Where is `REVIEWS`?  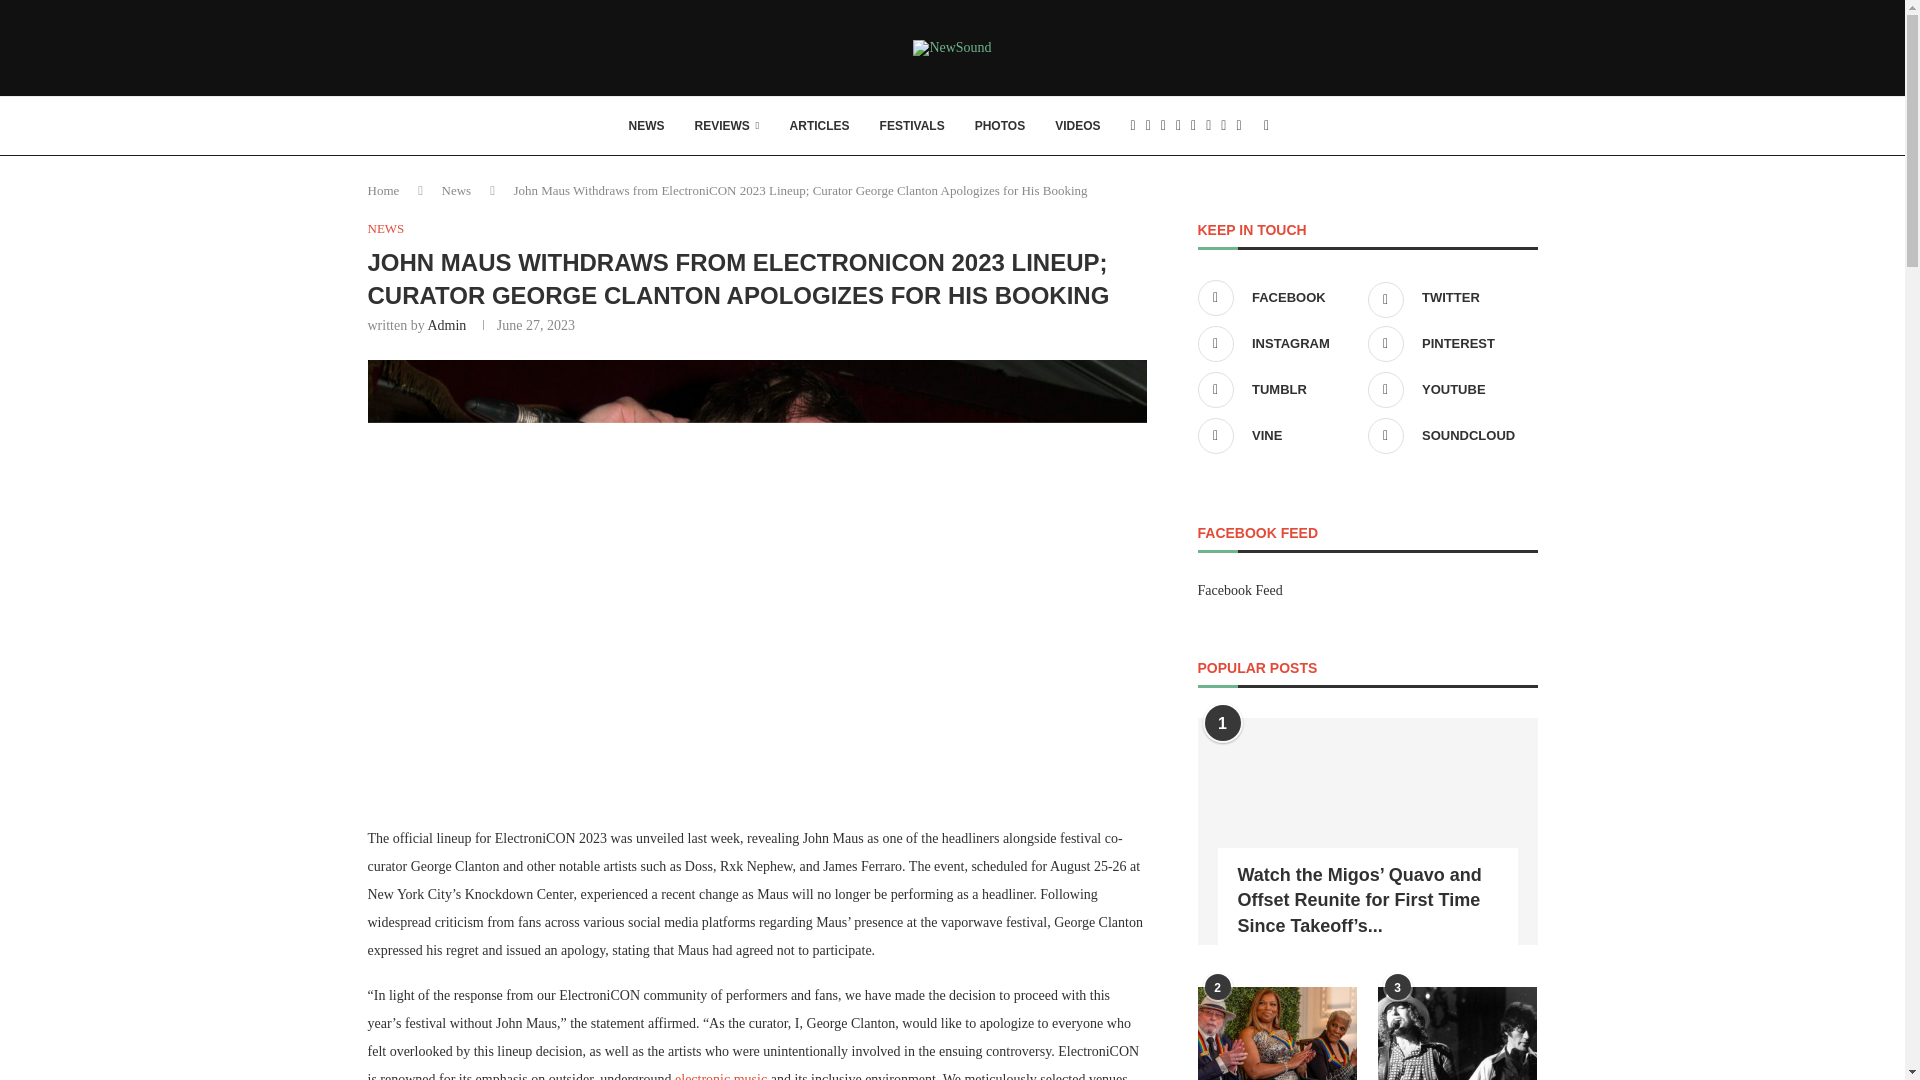
REVIEWS is located at coordinates (726, 126).